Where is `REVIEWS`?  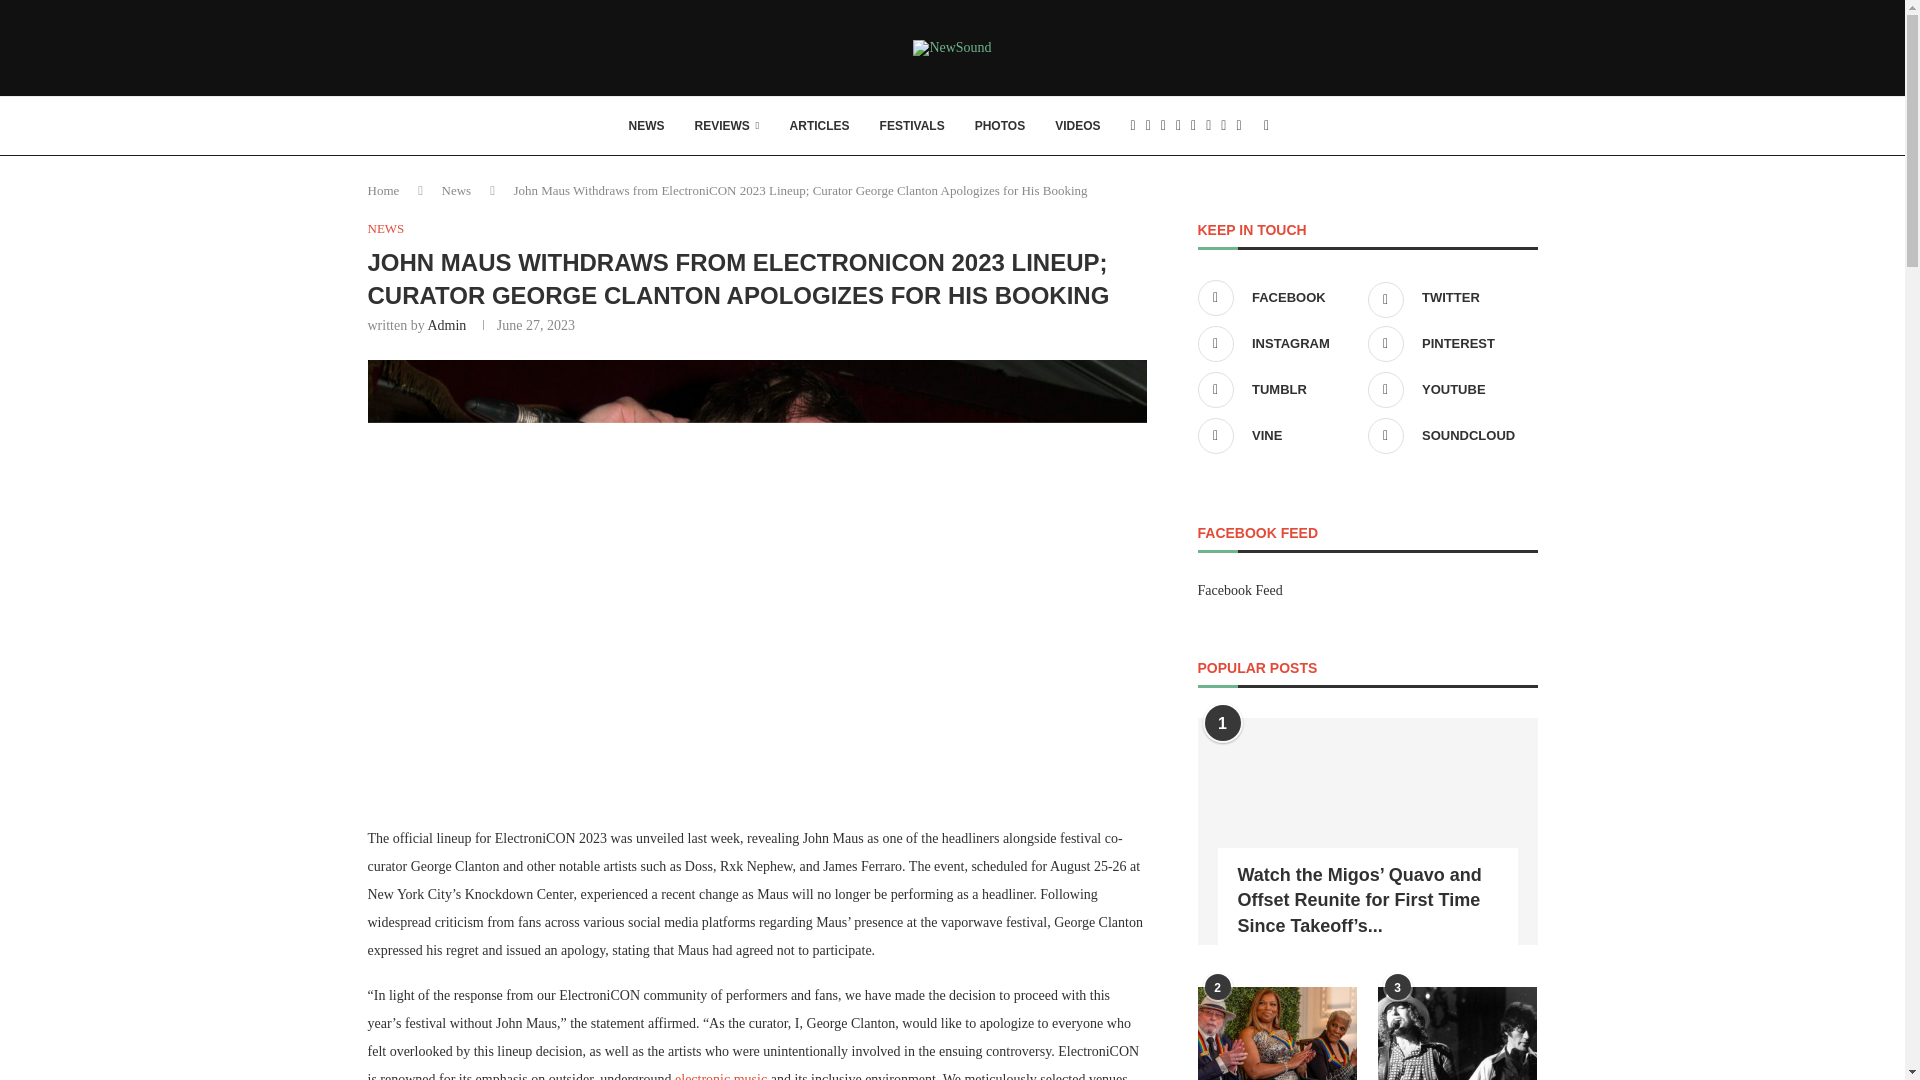
REVIEWS is located at coordinates (726, 126).